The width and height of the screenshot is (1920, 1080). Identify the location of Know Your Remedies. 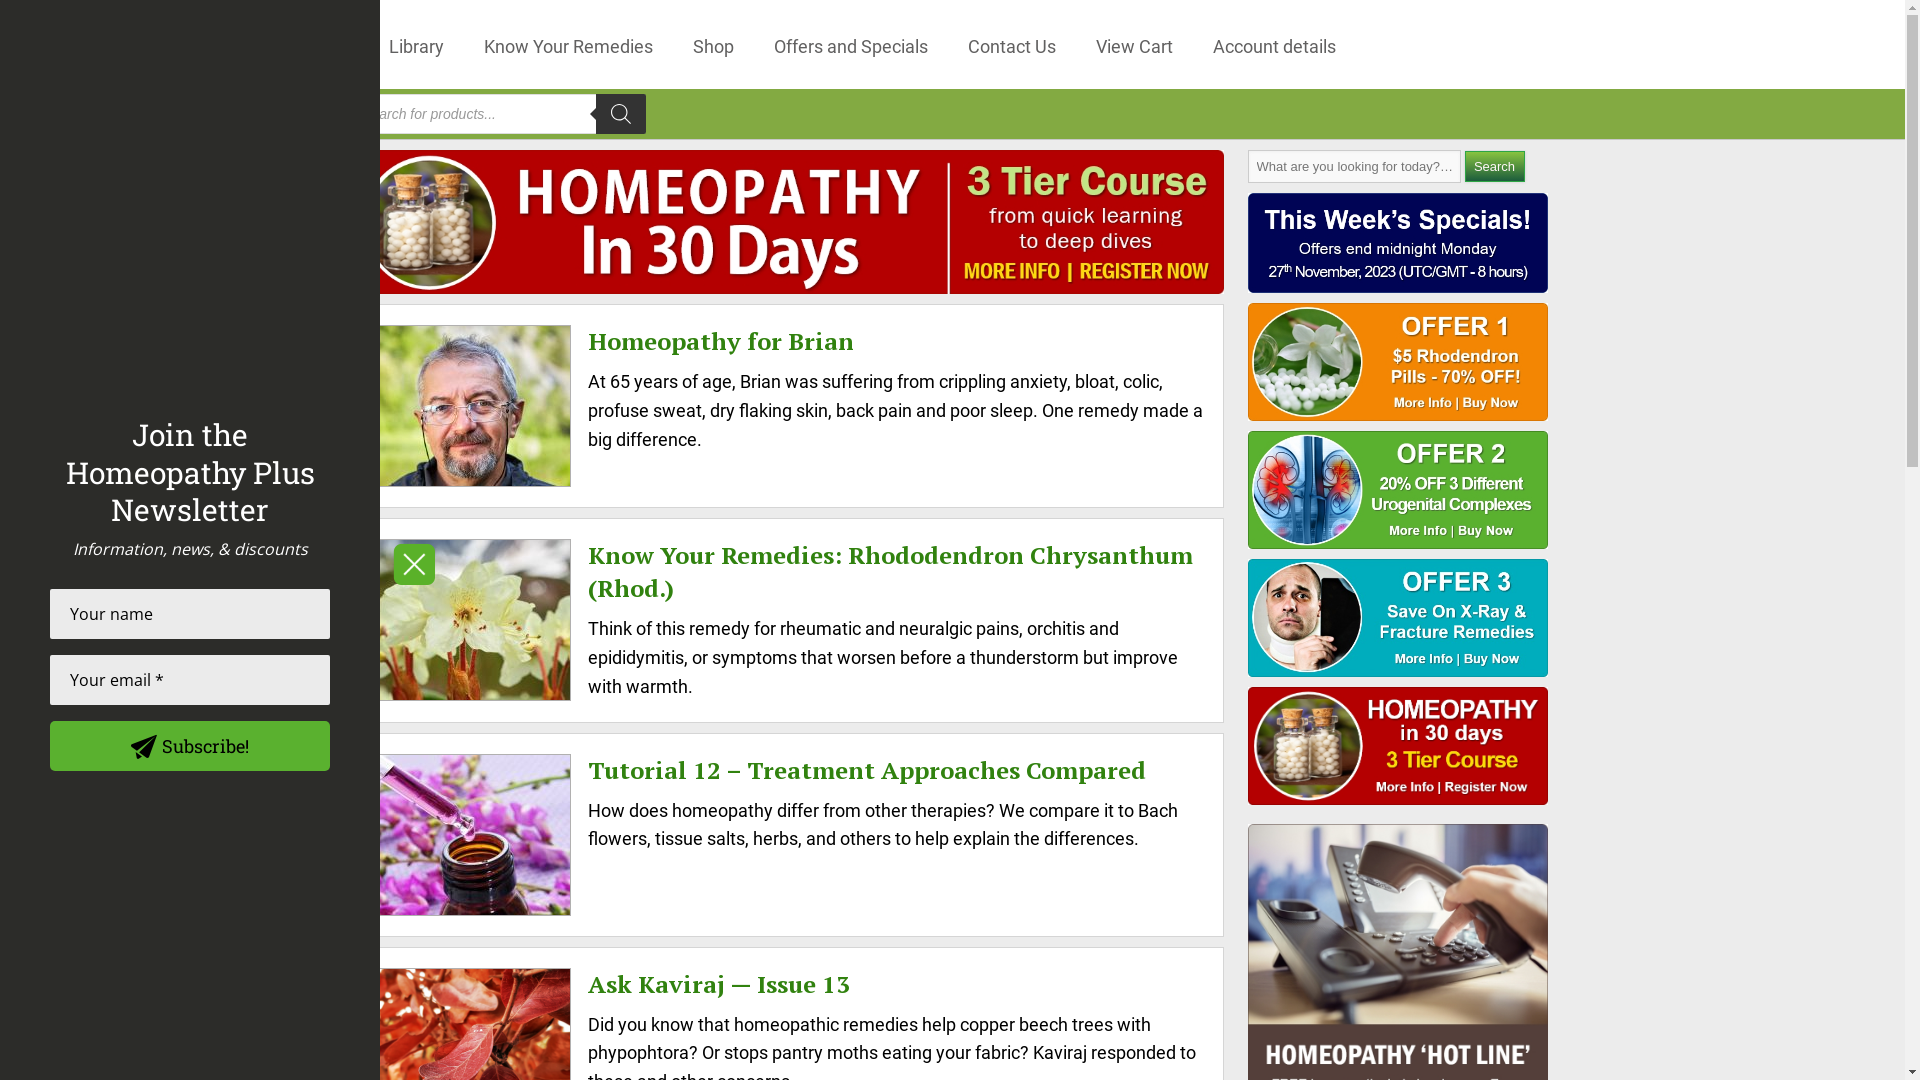
(568, 44).